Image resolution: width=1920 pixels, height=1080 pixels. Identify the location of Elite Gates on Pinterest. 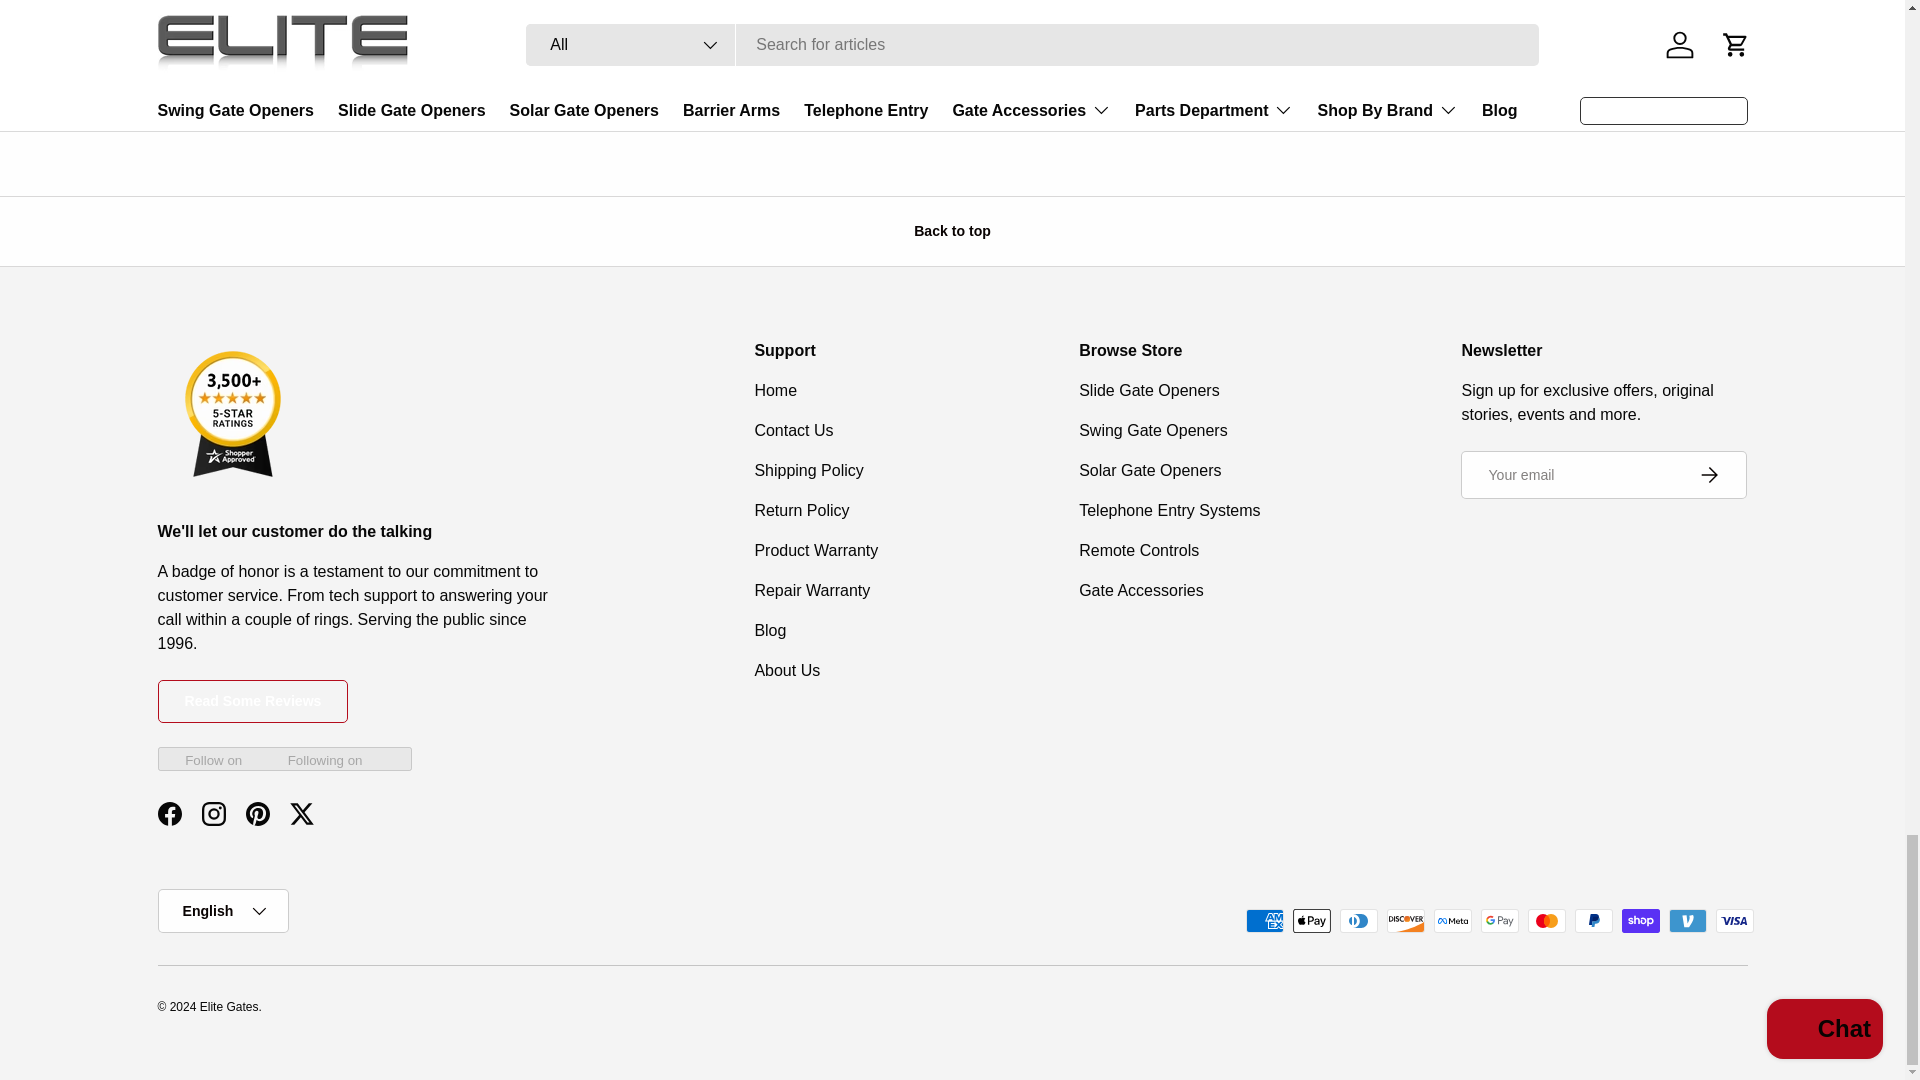
(258, 813).